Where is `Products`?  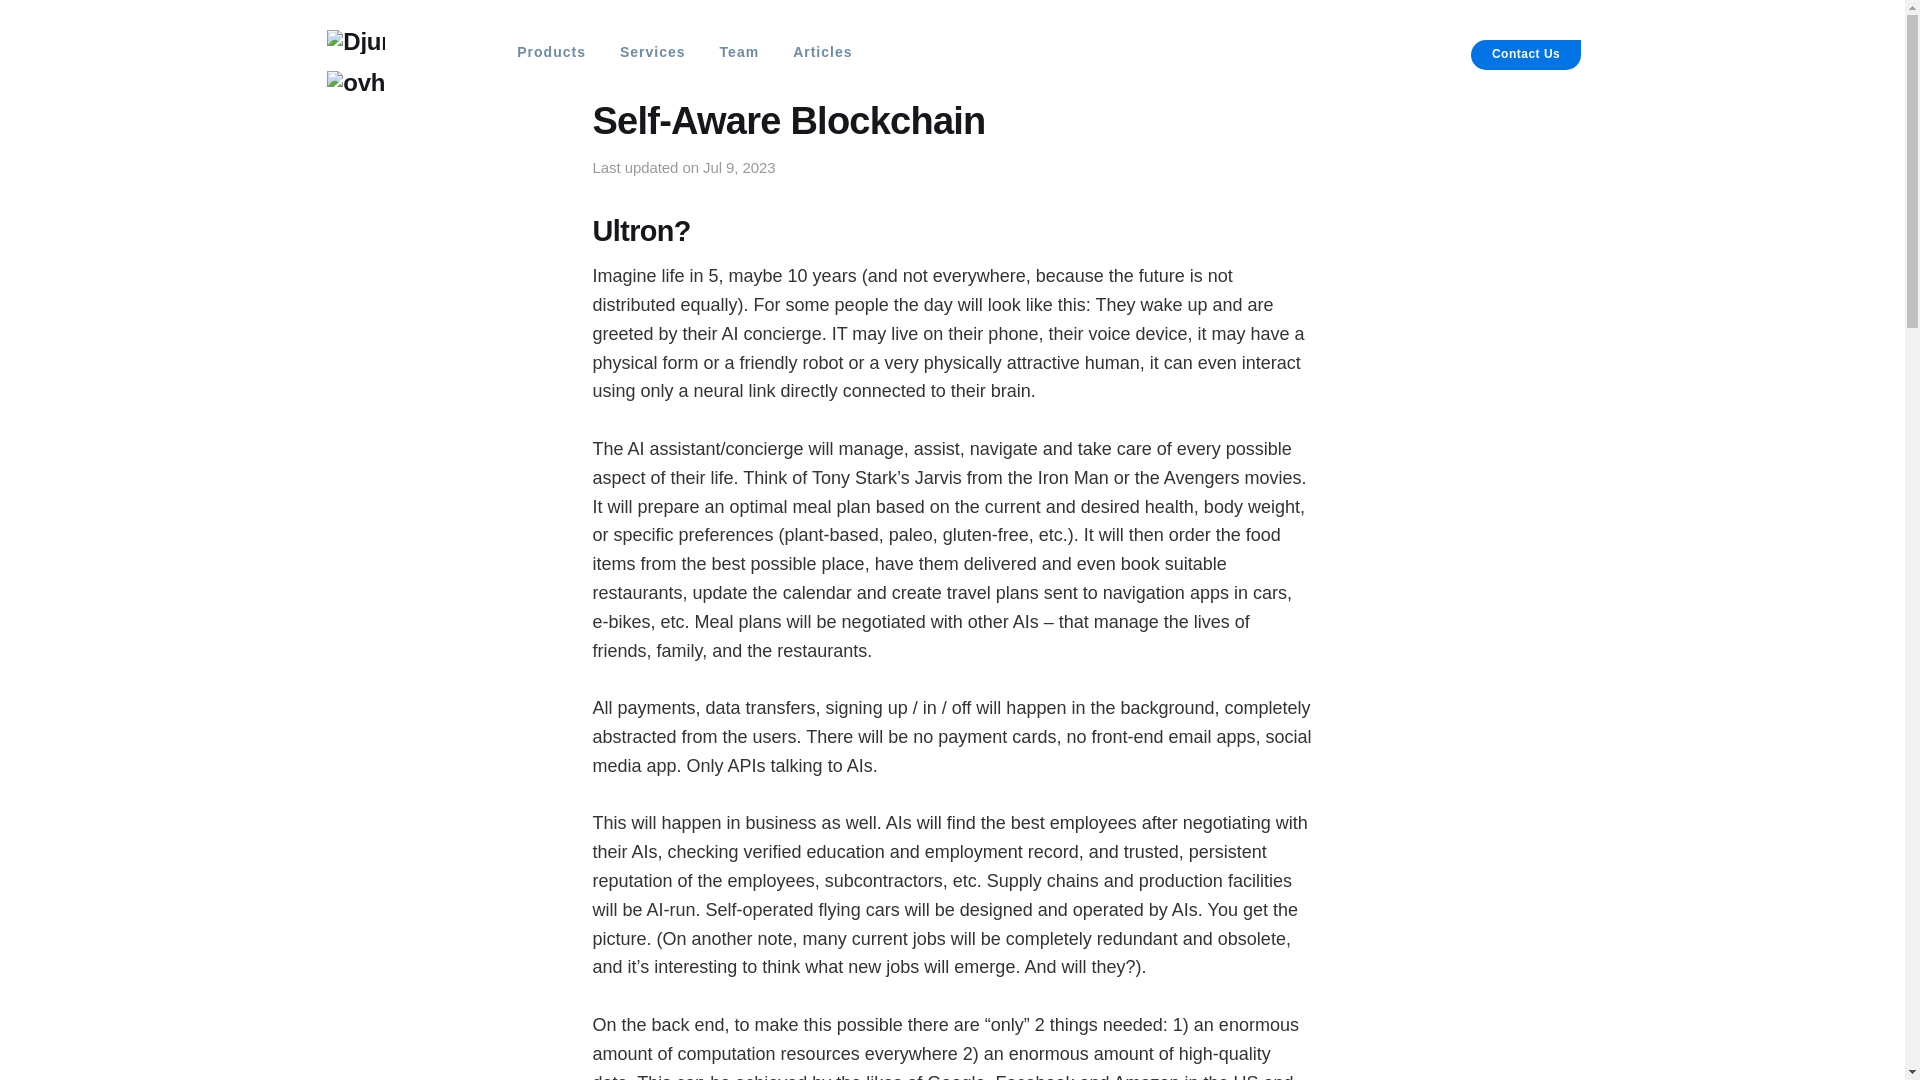
Products is located at coordinates (544, 52).